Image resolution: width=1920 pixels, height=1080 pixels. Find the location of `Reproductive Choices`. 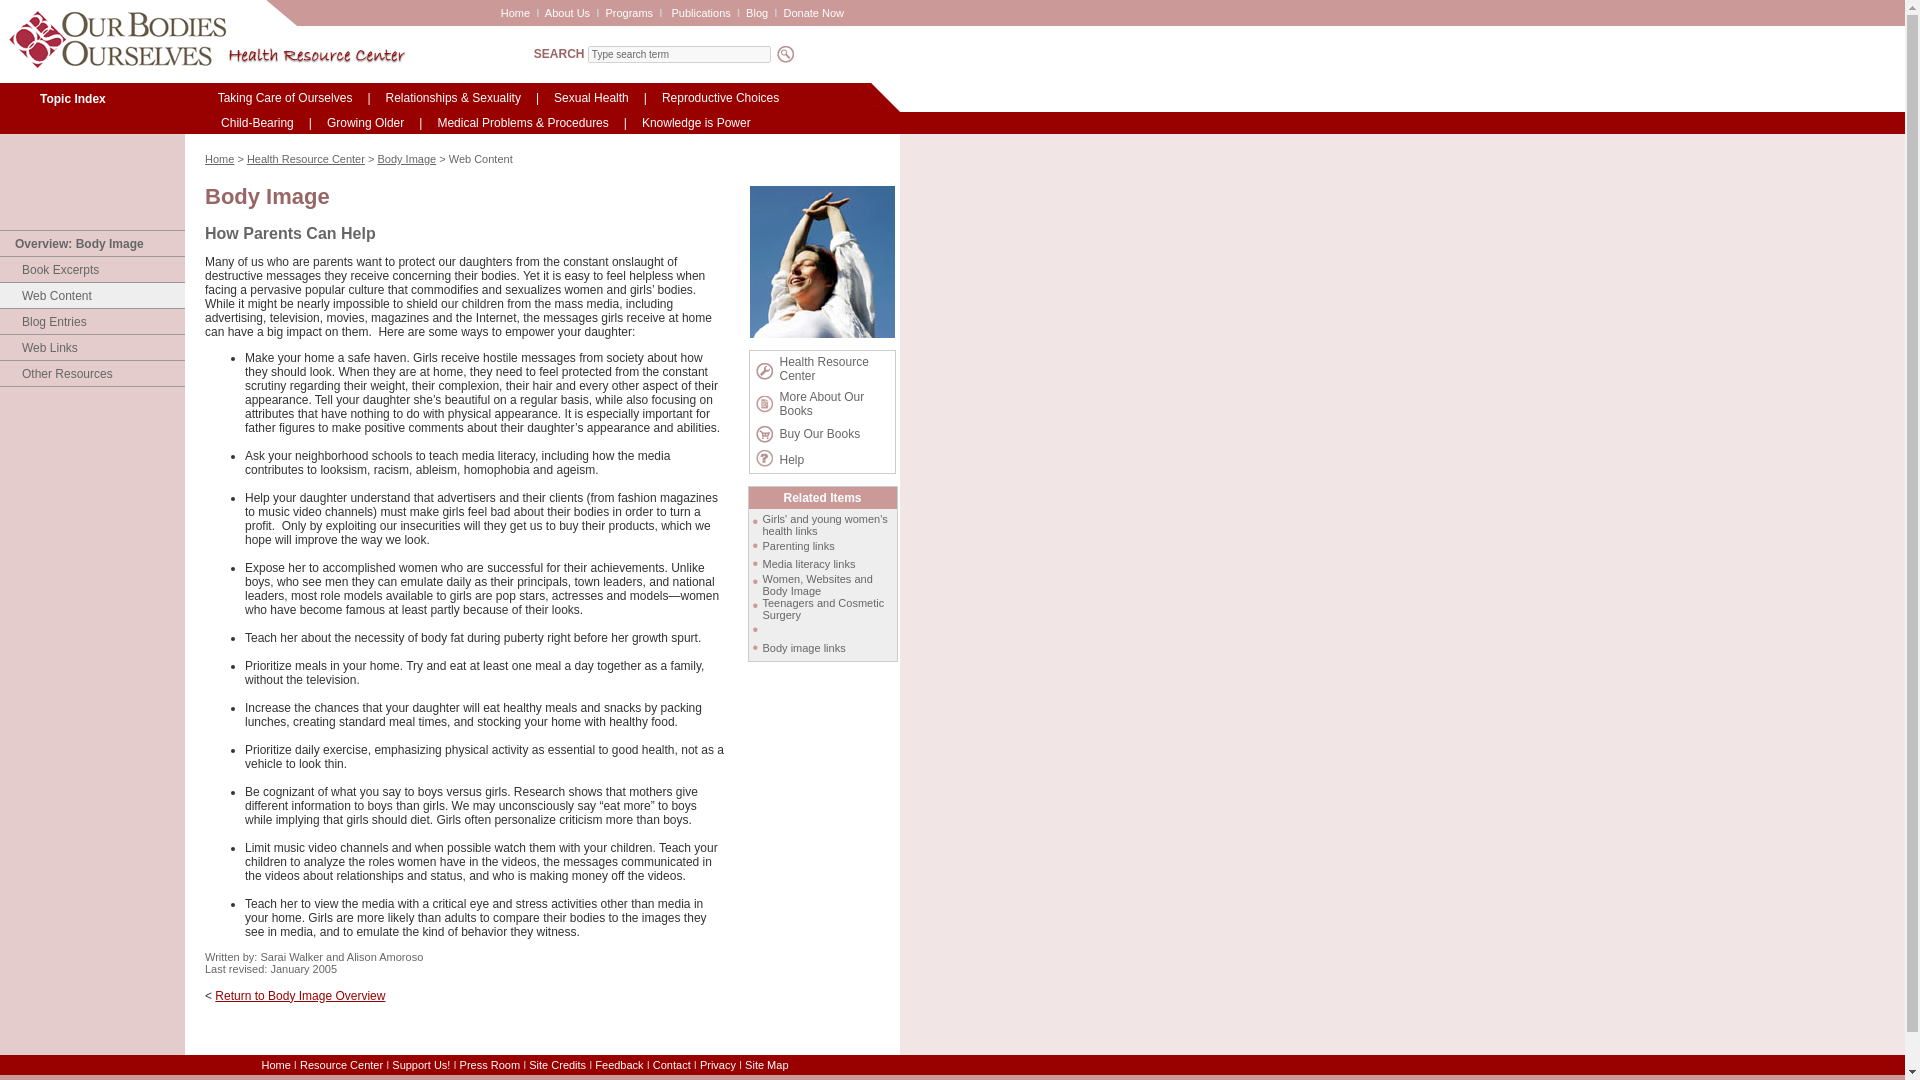

Reproductive Choices is located at coordinates (720, 97).